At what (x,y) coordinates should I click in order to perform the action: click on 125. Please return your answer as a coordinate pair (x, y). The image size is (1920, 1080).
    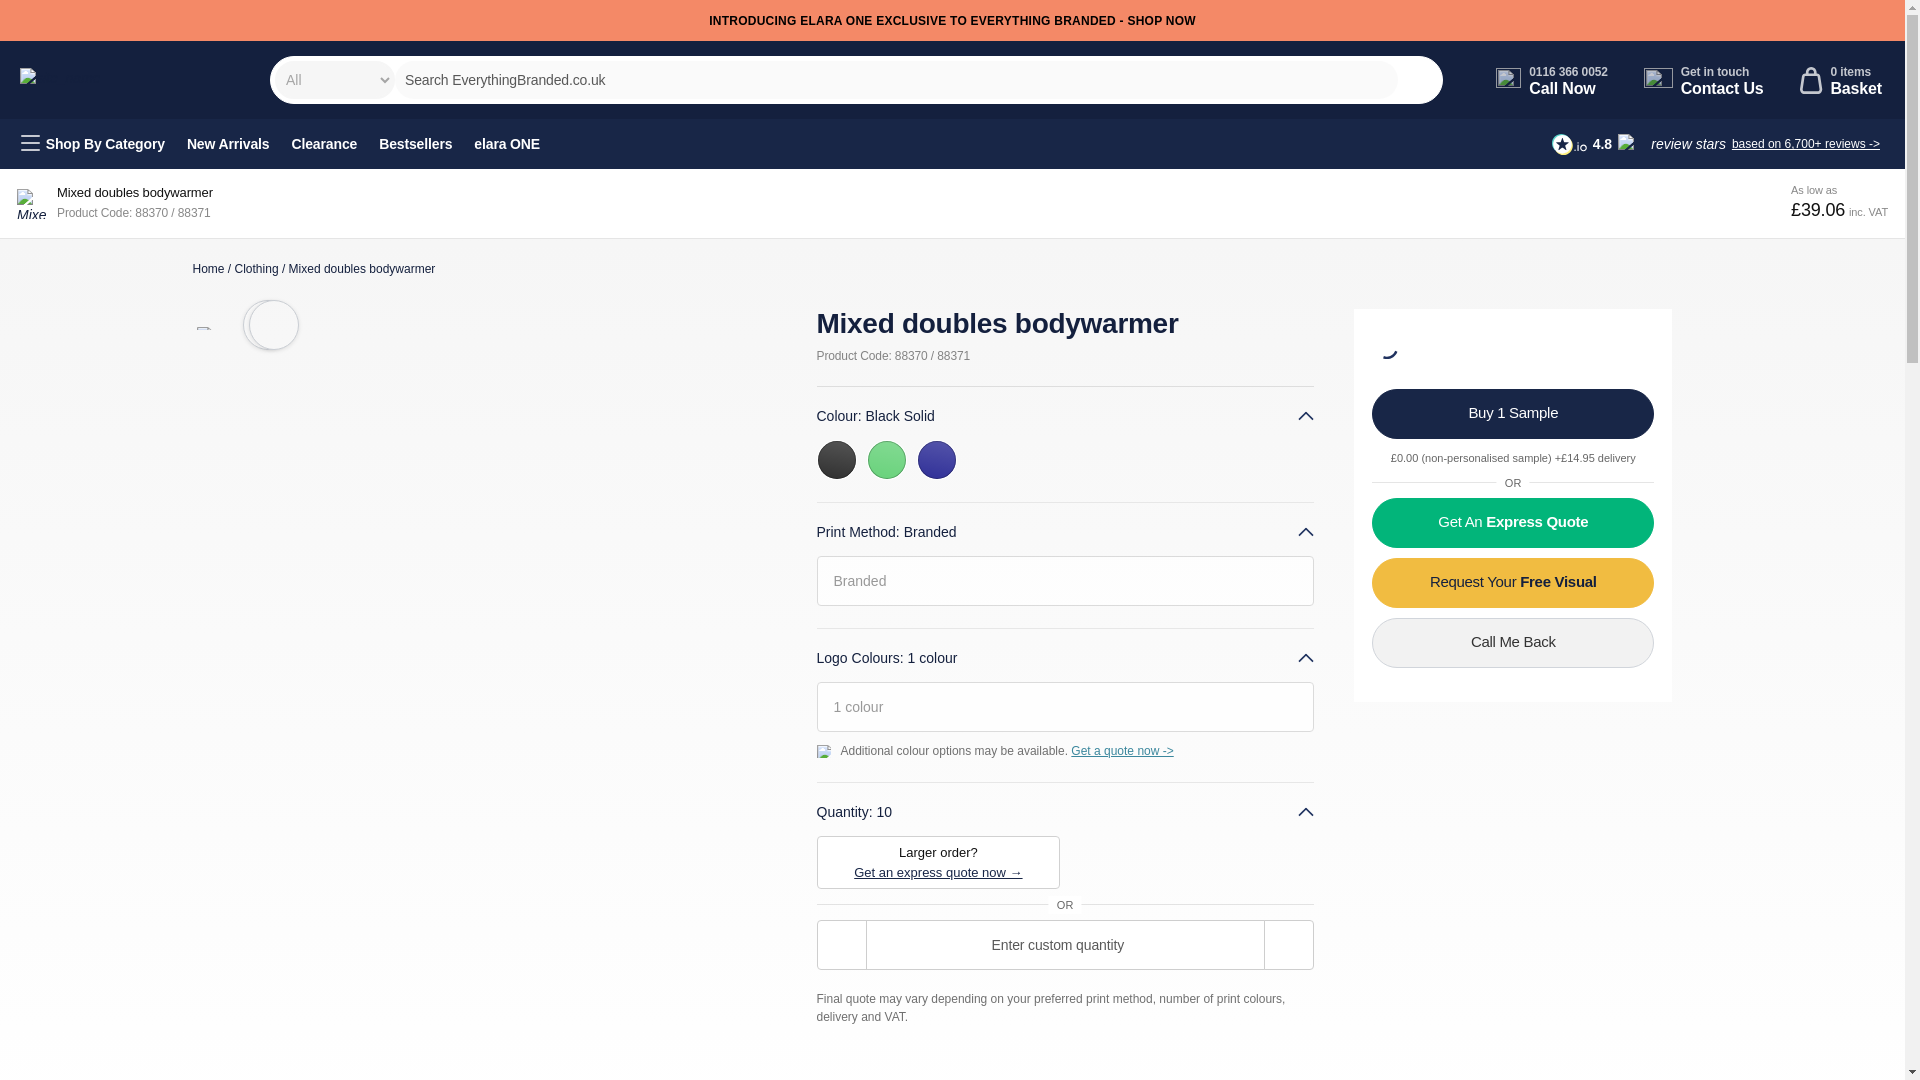
    Looking at the image, I should click on (1841, 79).